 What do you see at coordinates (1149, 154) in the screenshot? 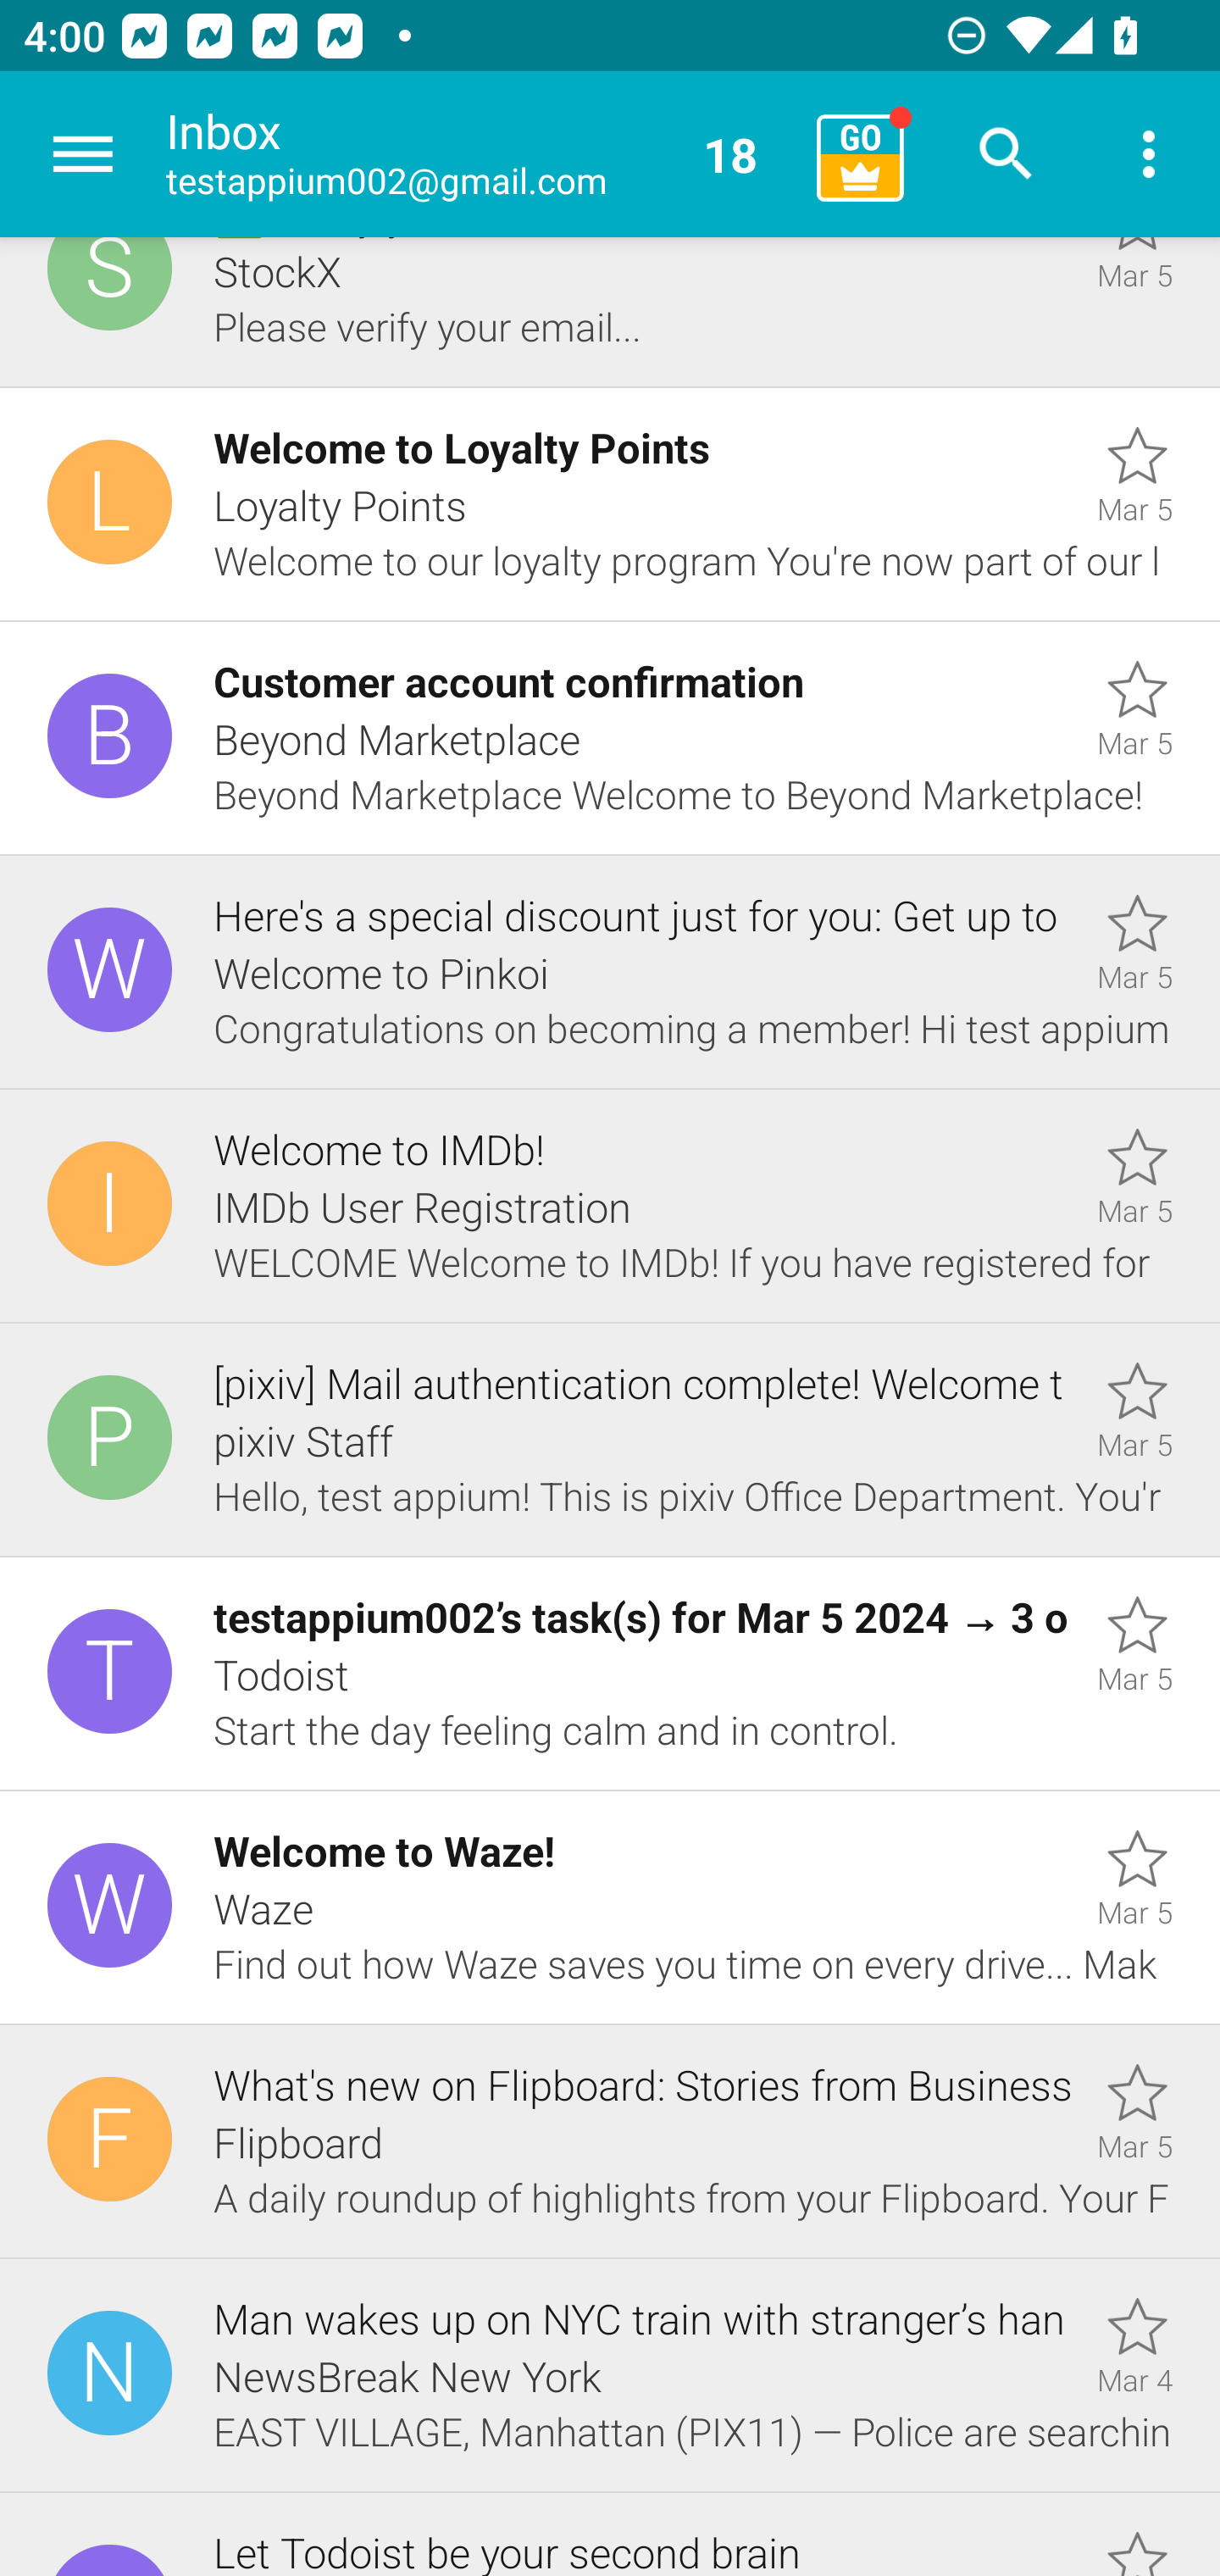
I see `More options` at bounding box center [1149, 154].